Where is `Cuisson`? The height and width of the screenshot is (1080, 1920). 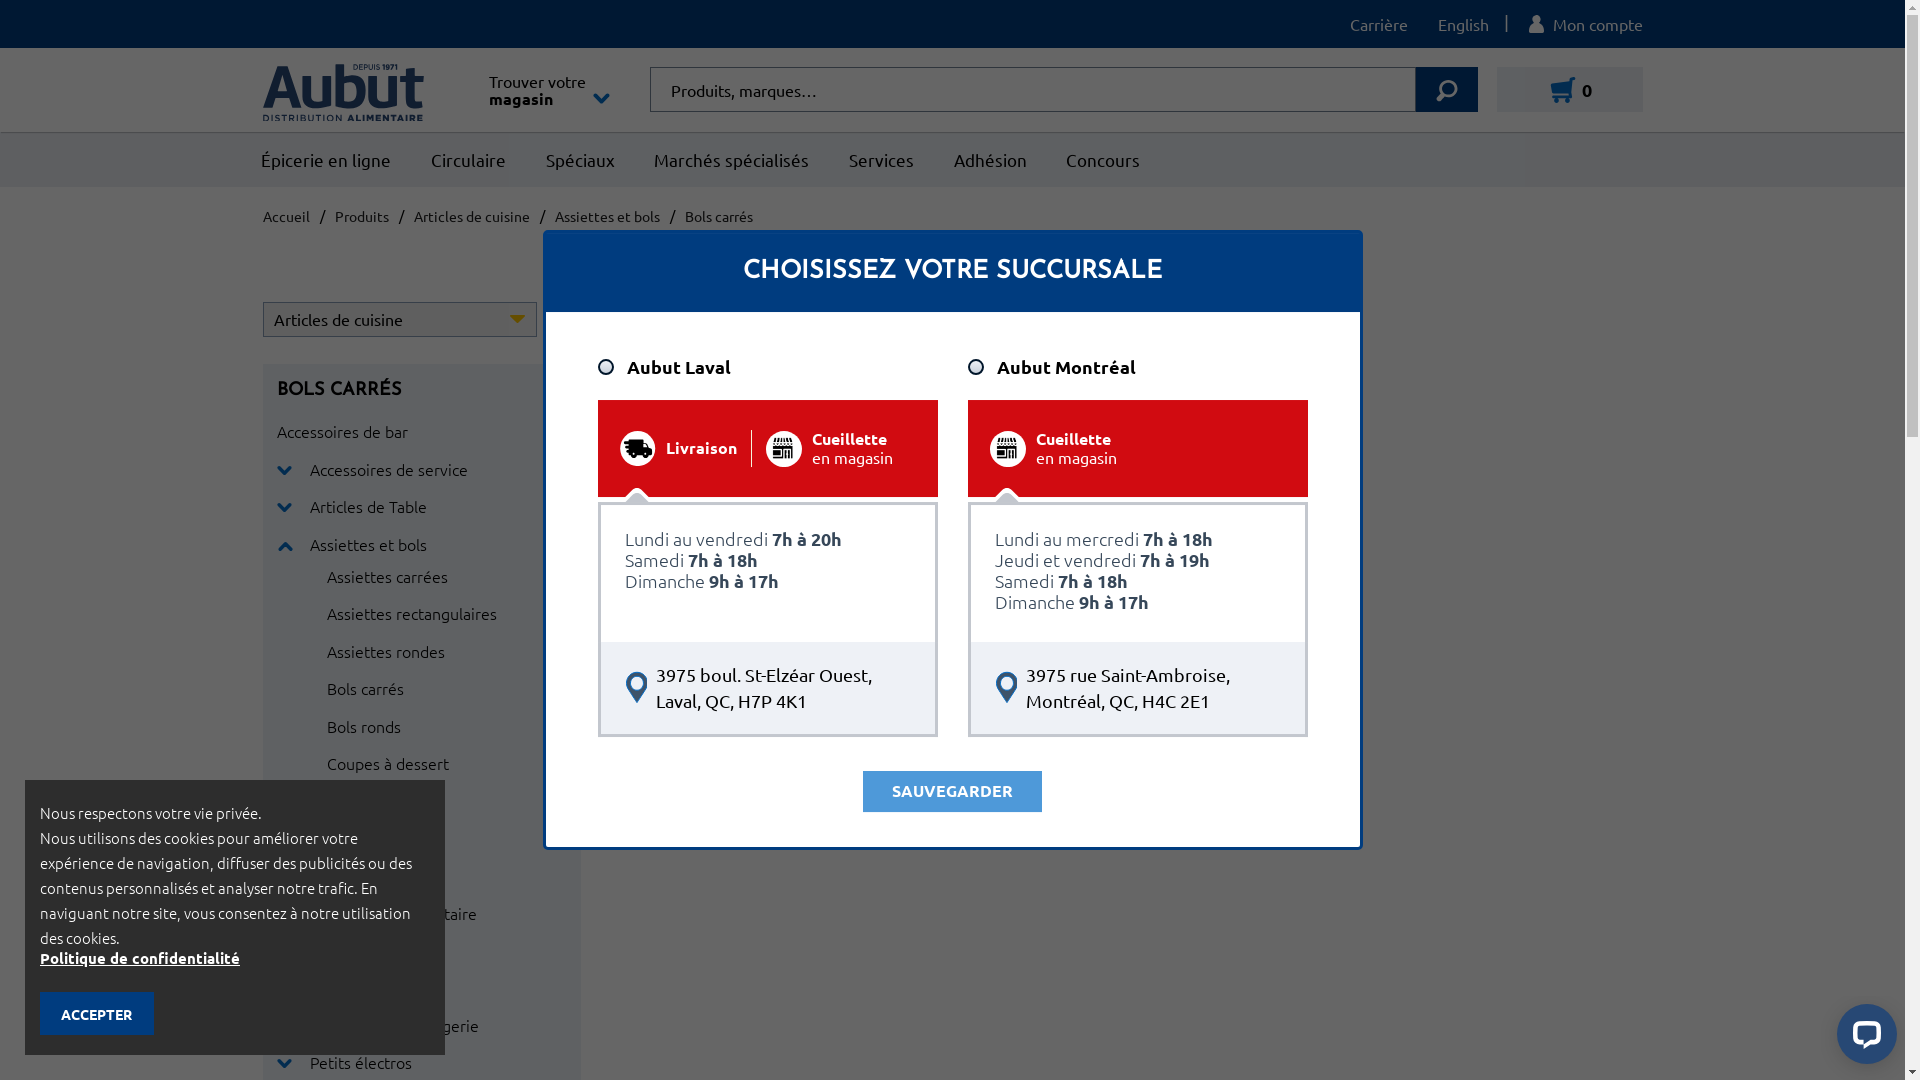 Cuisson is located at coordinates (338, 987).